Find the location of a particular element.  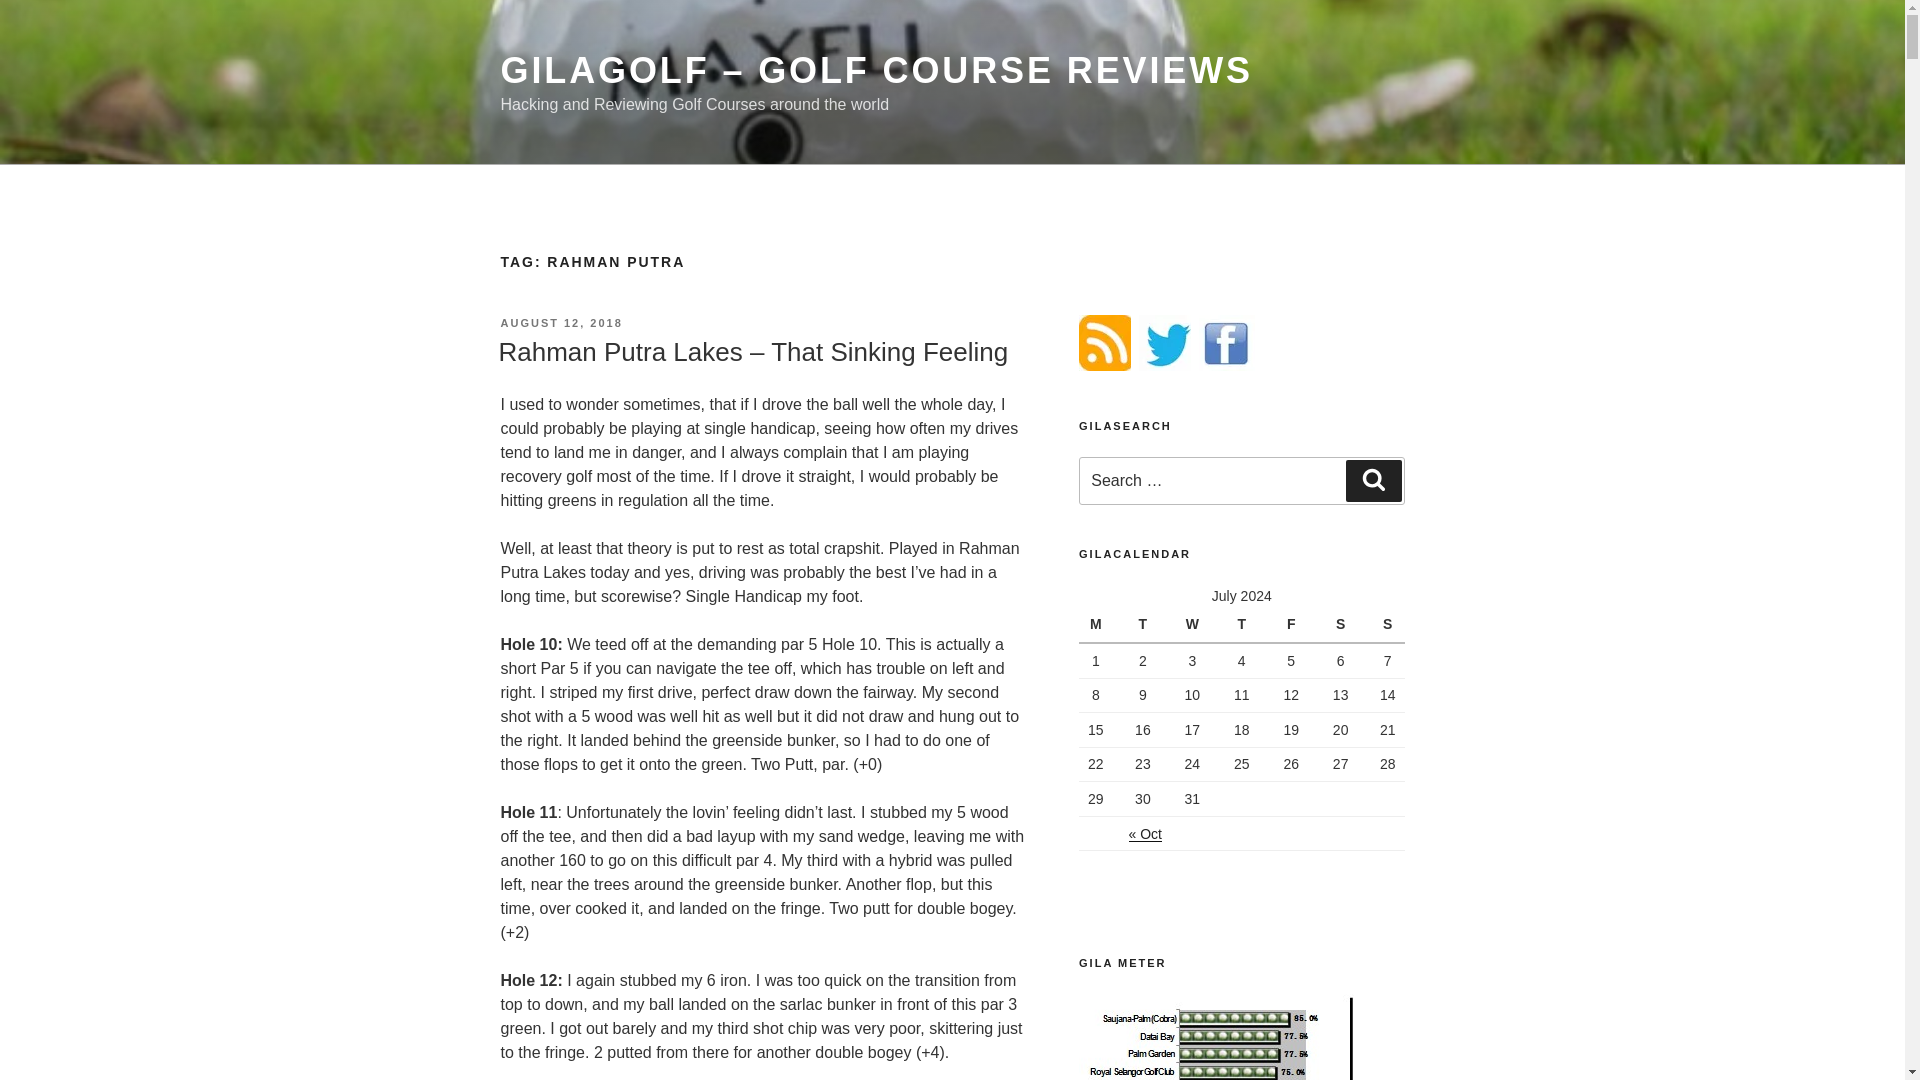

Monday is located at coordinates (1098, 624).